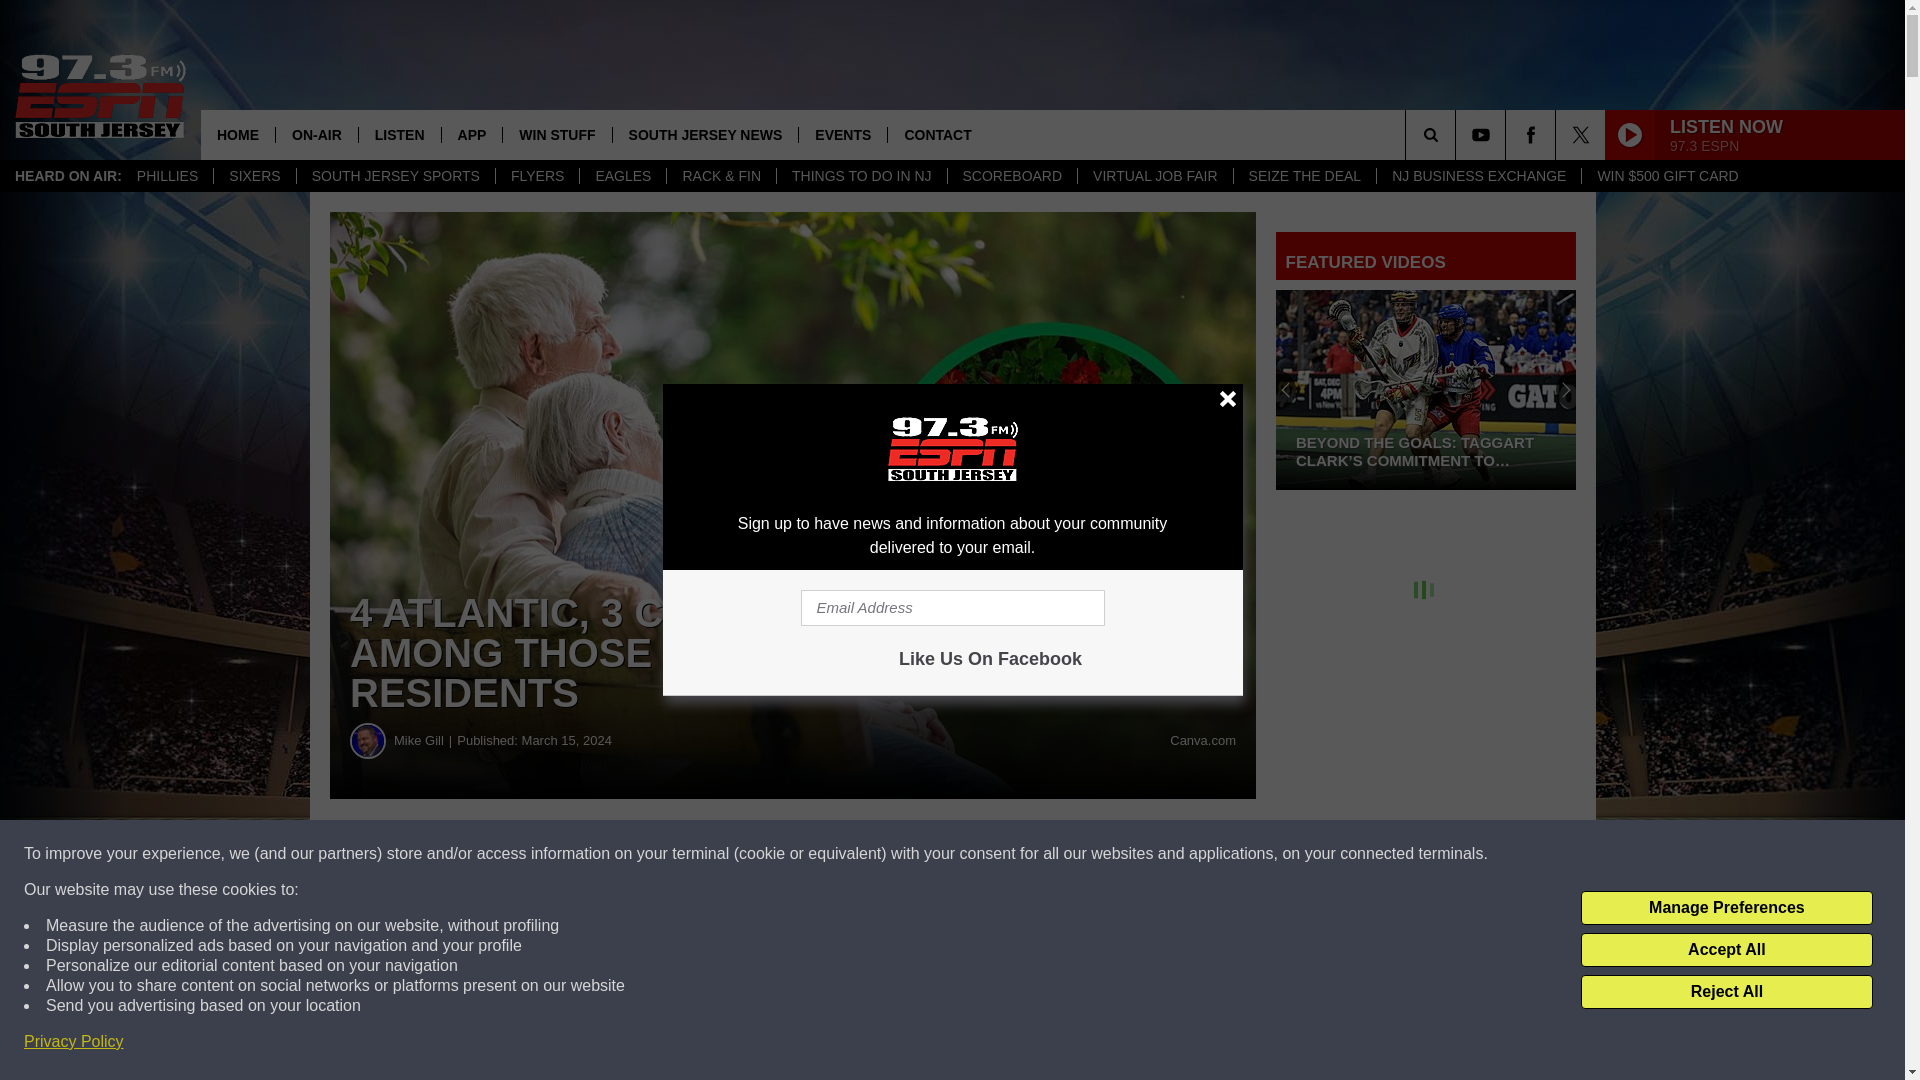  Describe the element at coordinates (978, 854) in the screenshot. I see `Share on Twitter` at that location.